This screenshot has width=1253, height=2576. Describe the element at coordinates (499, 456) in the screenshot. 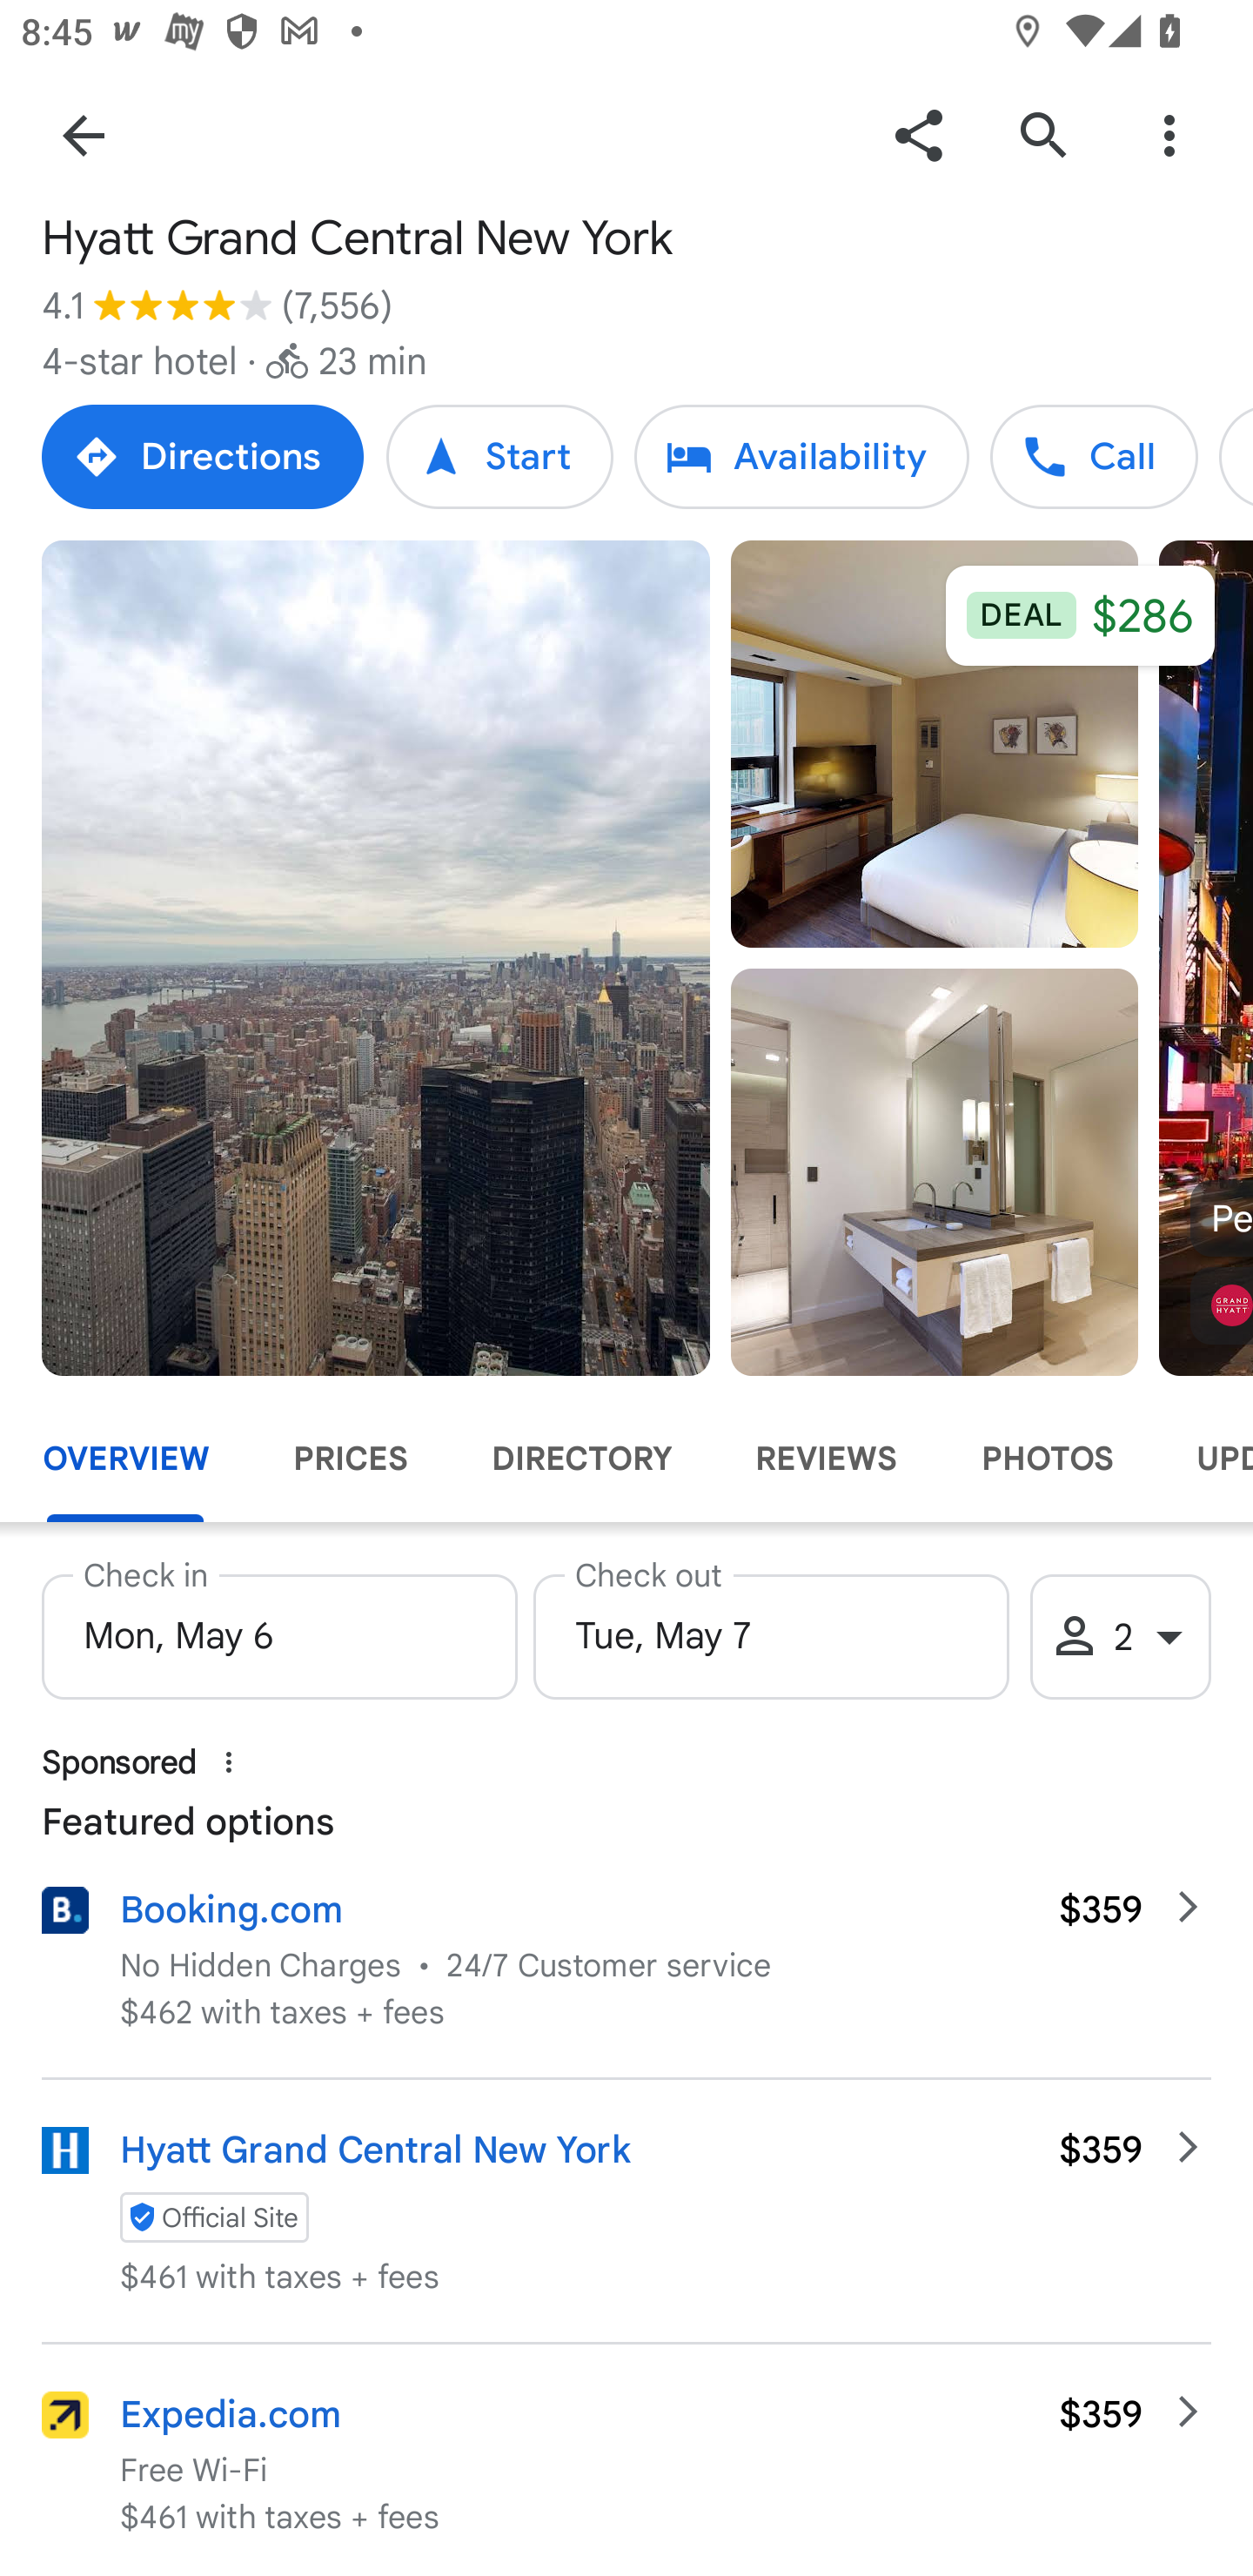

I see `Start Start Start` at that location.